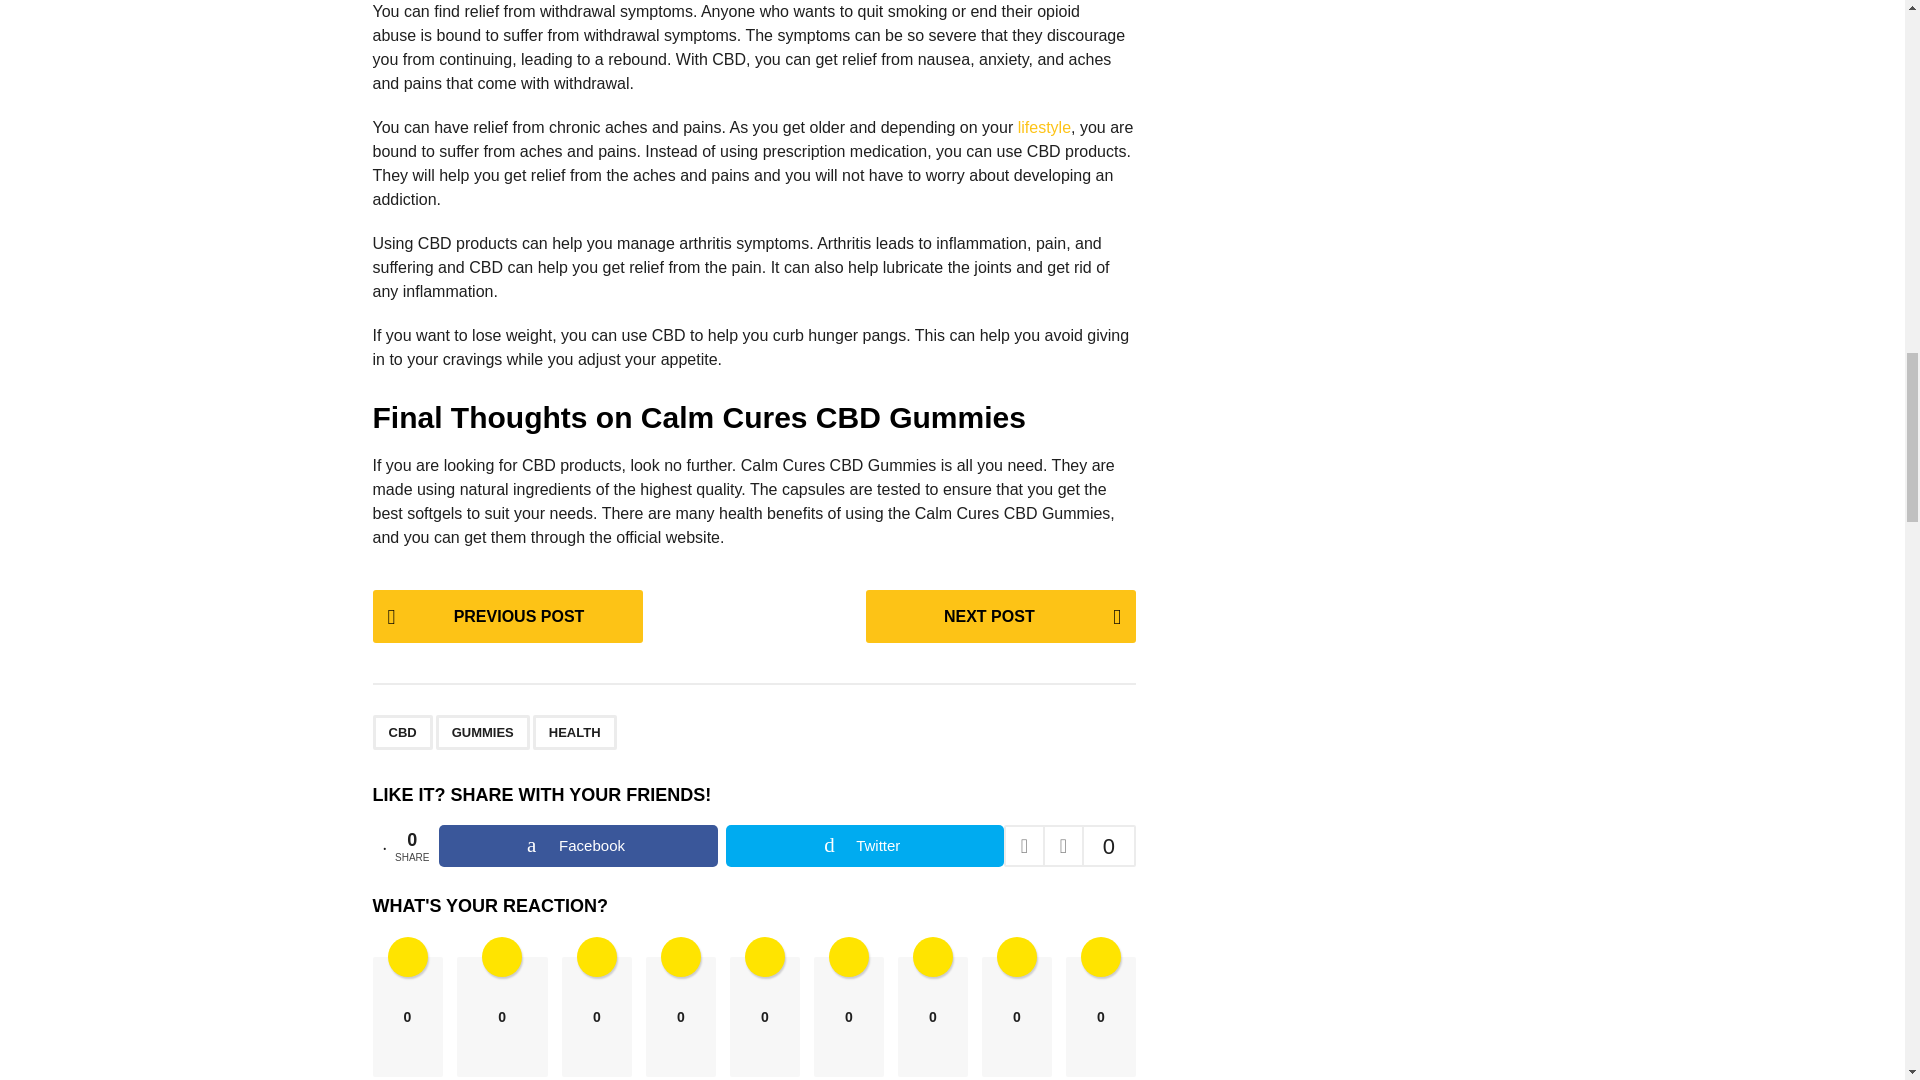  What do you see at coordinates (1000, 616) in the screenshot?
I see `NEXT POST` at bounding box center [1000, 616].